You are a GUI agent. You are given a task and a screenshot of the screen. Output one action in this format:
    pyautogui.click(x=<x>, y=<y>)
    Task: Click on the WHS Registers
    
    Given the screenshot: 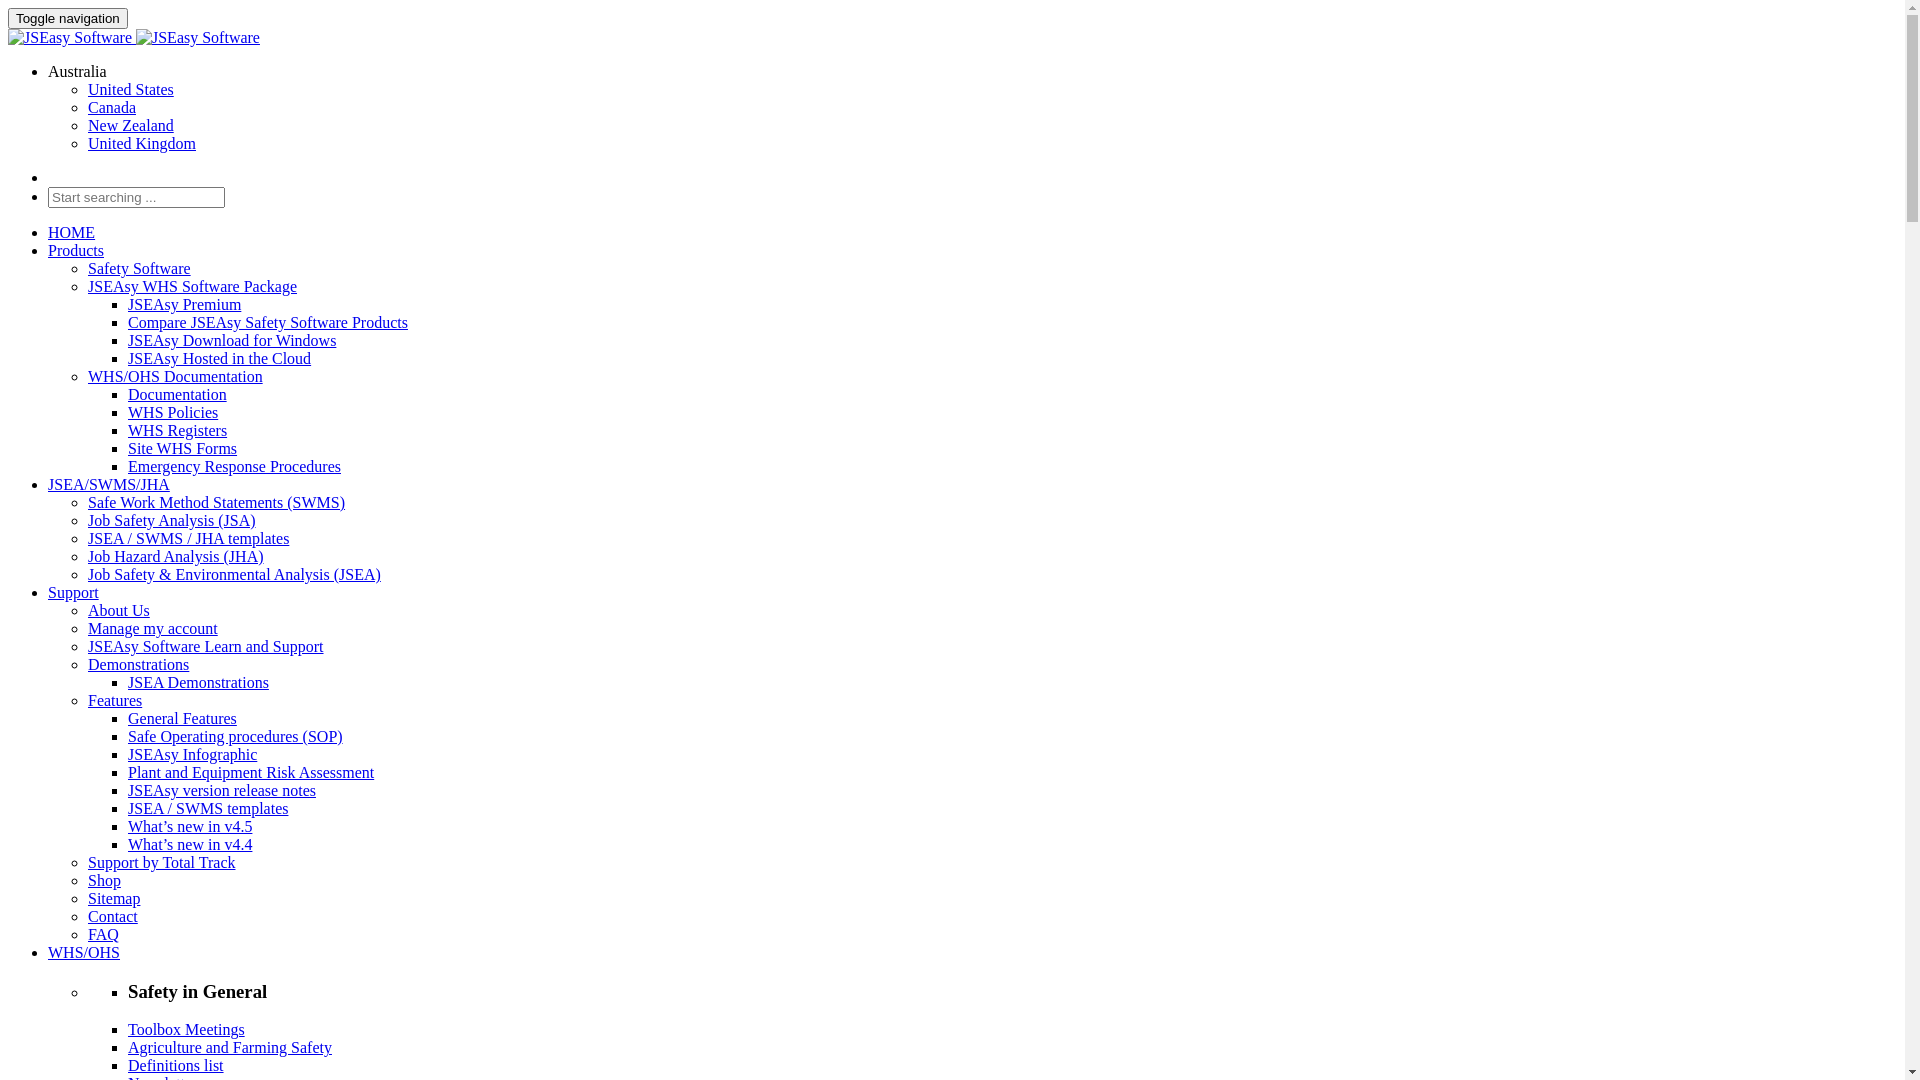 What is the action you would take?
    pyautogui.click(x=178, y=430)
    